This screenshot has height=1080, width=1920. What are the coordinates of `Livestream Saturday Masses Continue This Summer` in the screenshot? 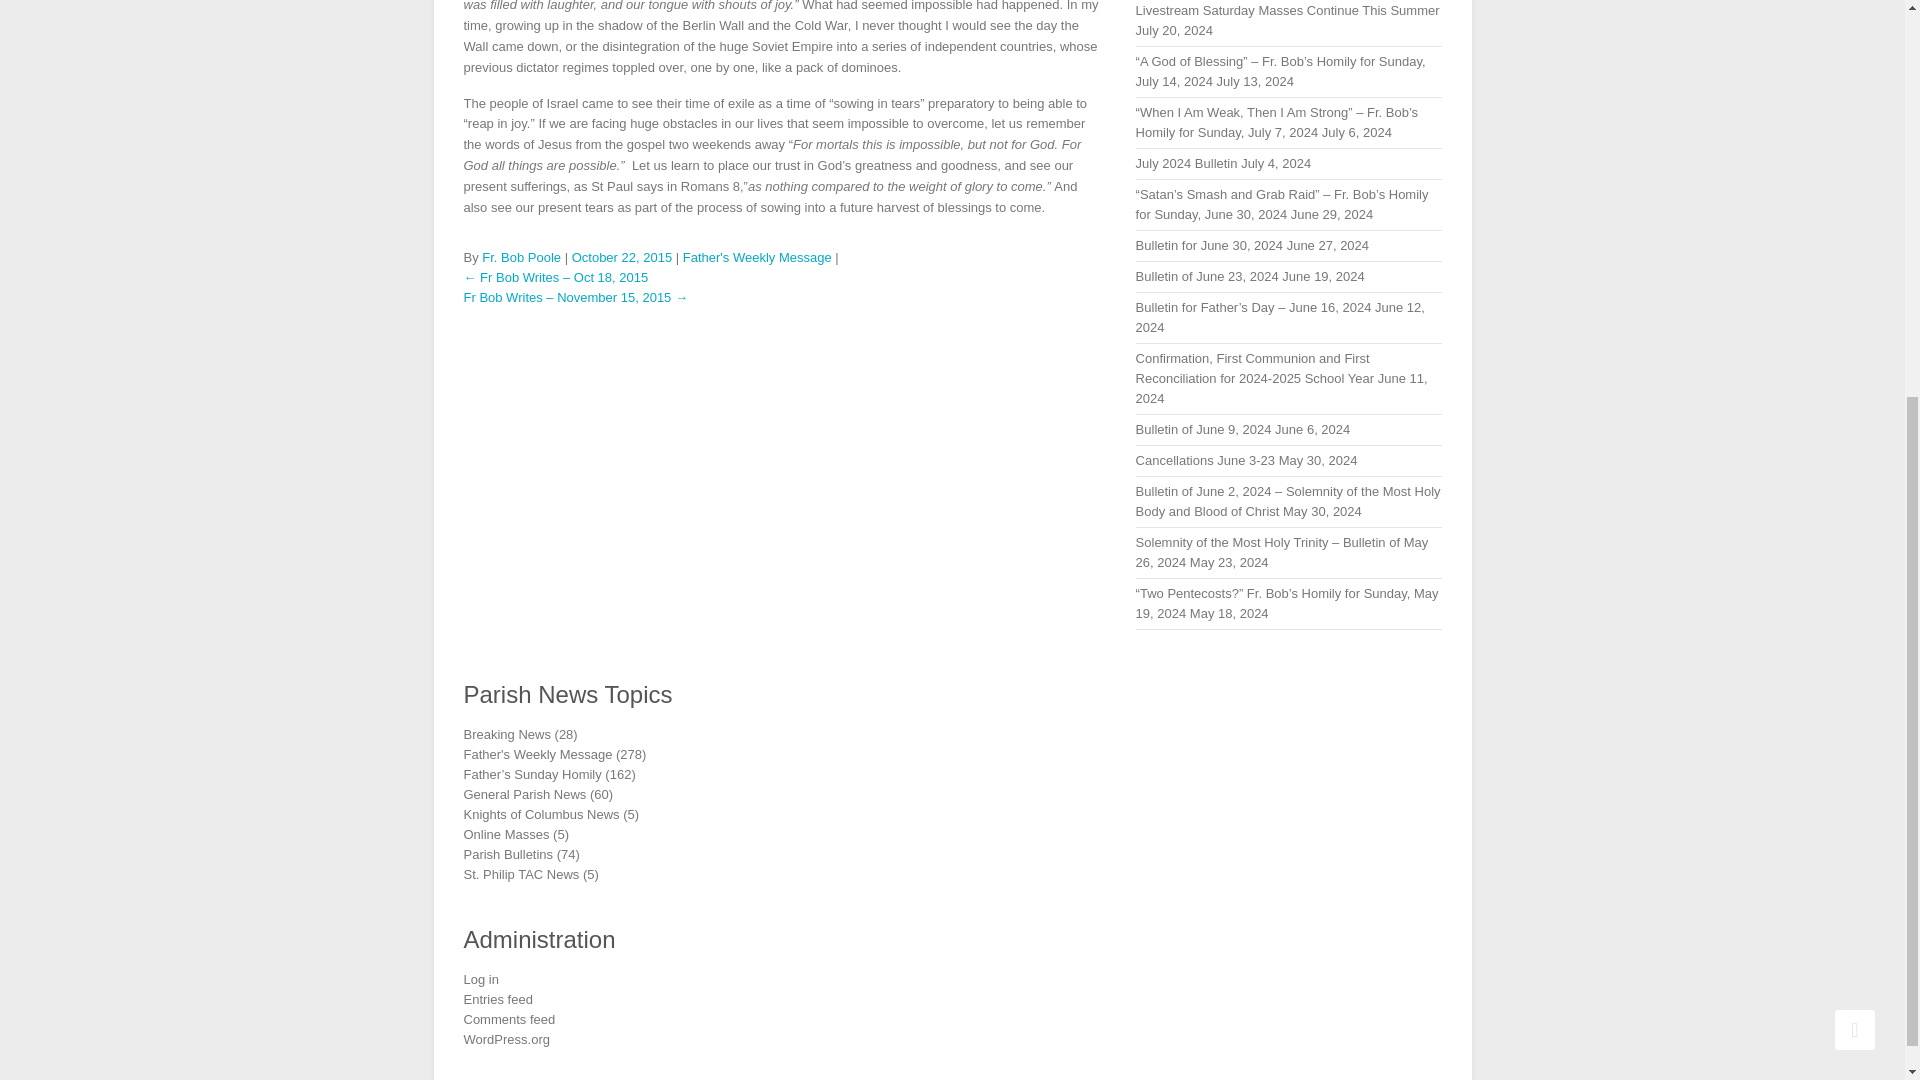 It's located at (1288, 10).